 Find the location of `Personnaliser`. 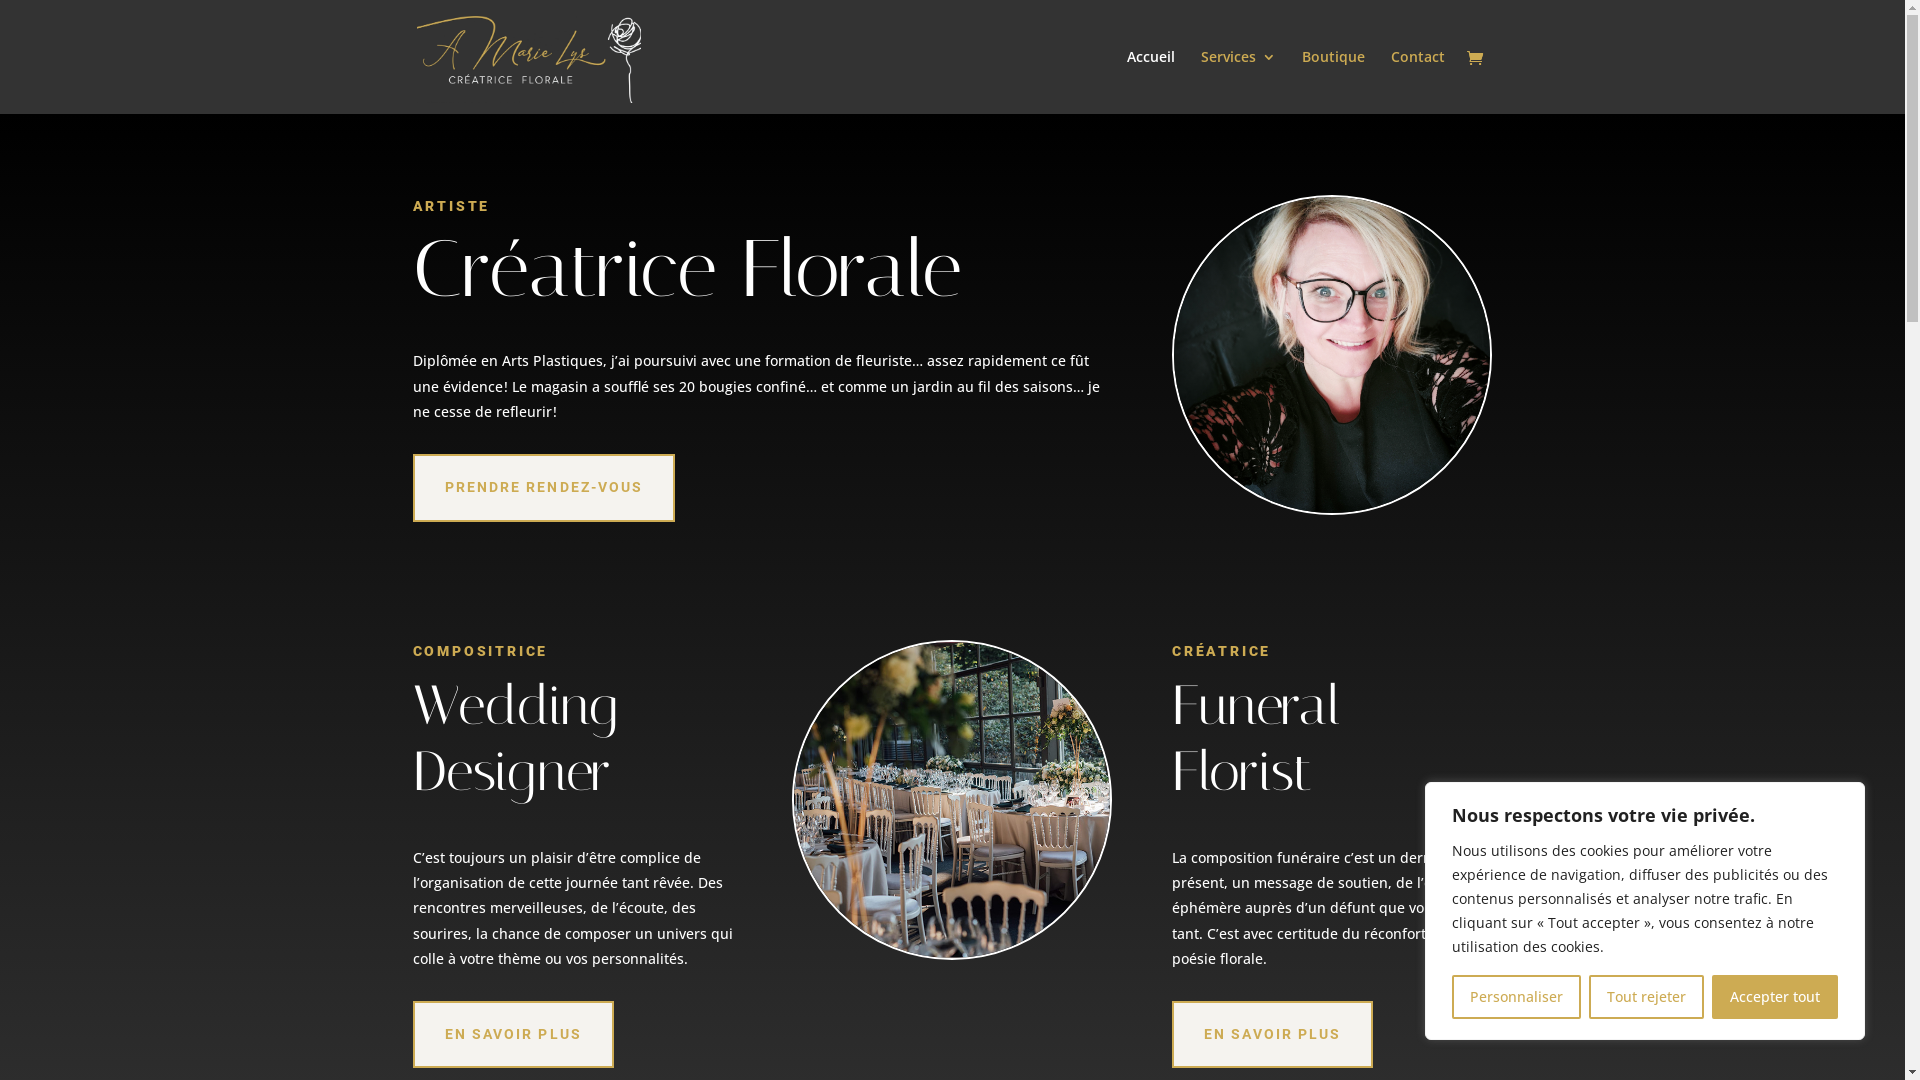

Personnaliser is located at coordinates (1516, 997).